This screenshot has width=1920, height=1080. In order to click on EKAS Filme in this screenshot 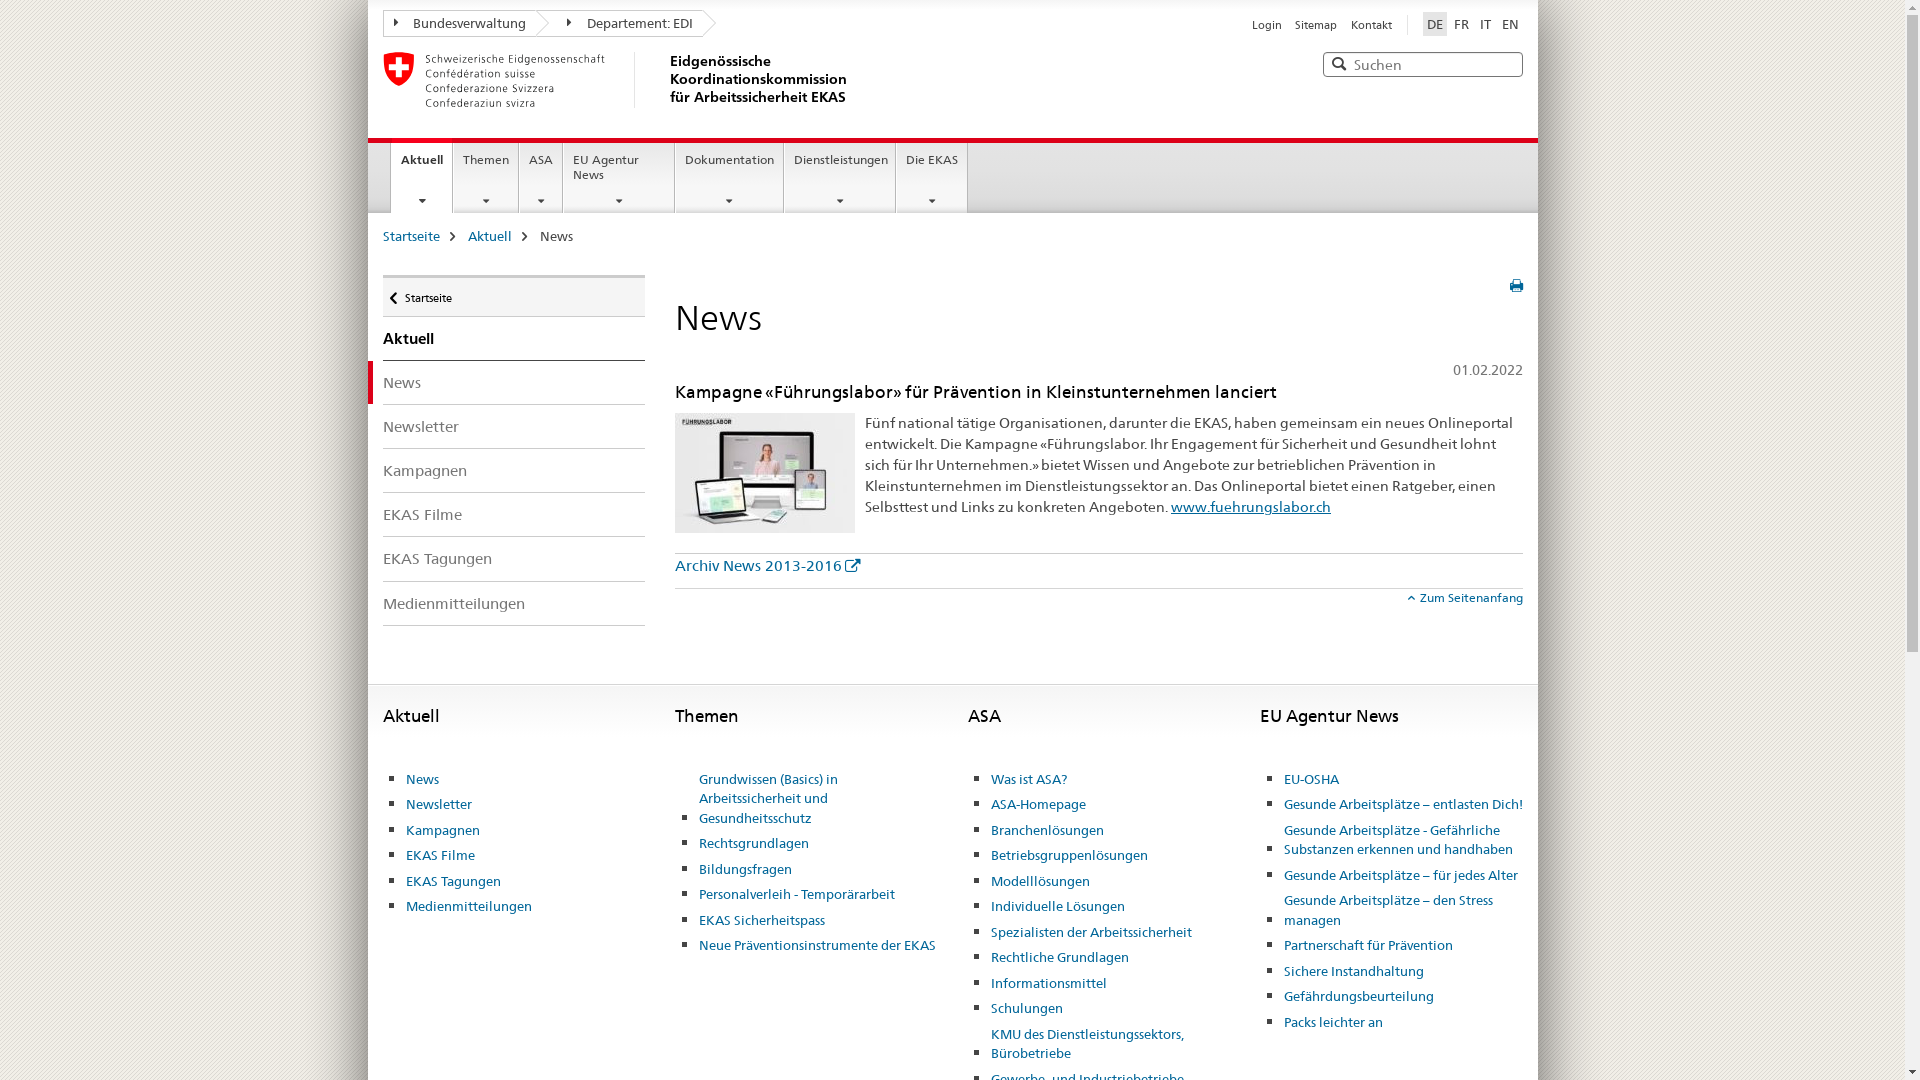, I will do `click(440, 856)`.